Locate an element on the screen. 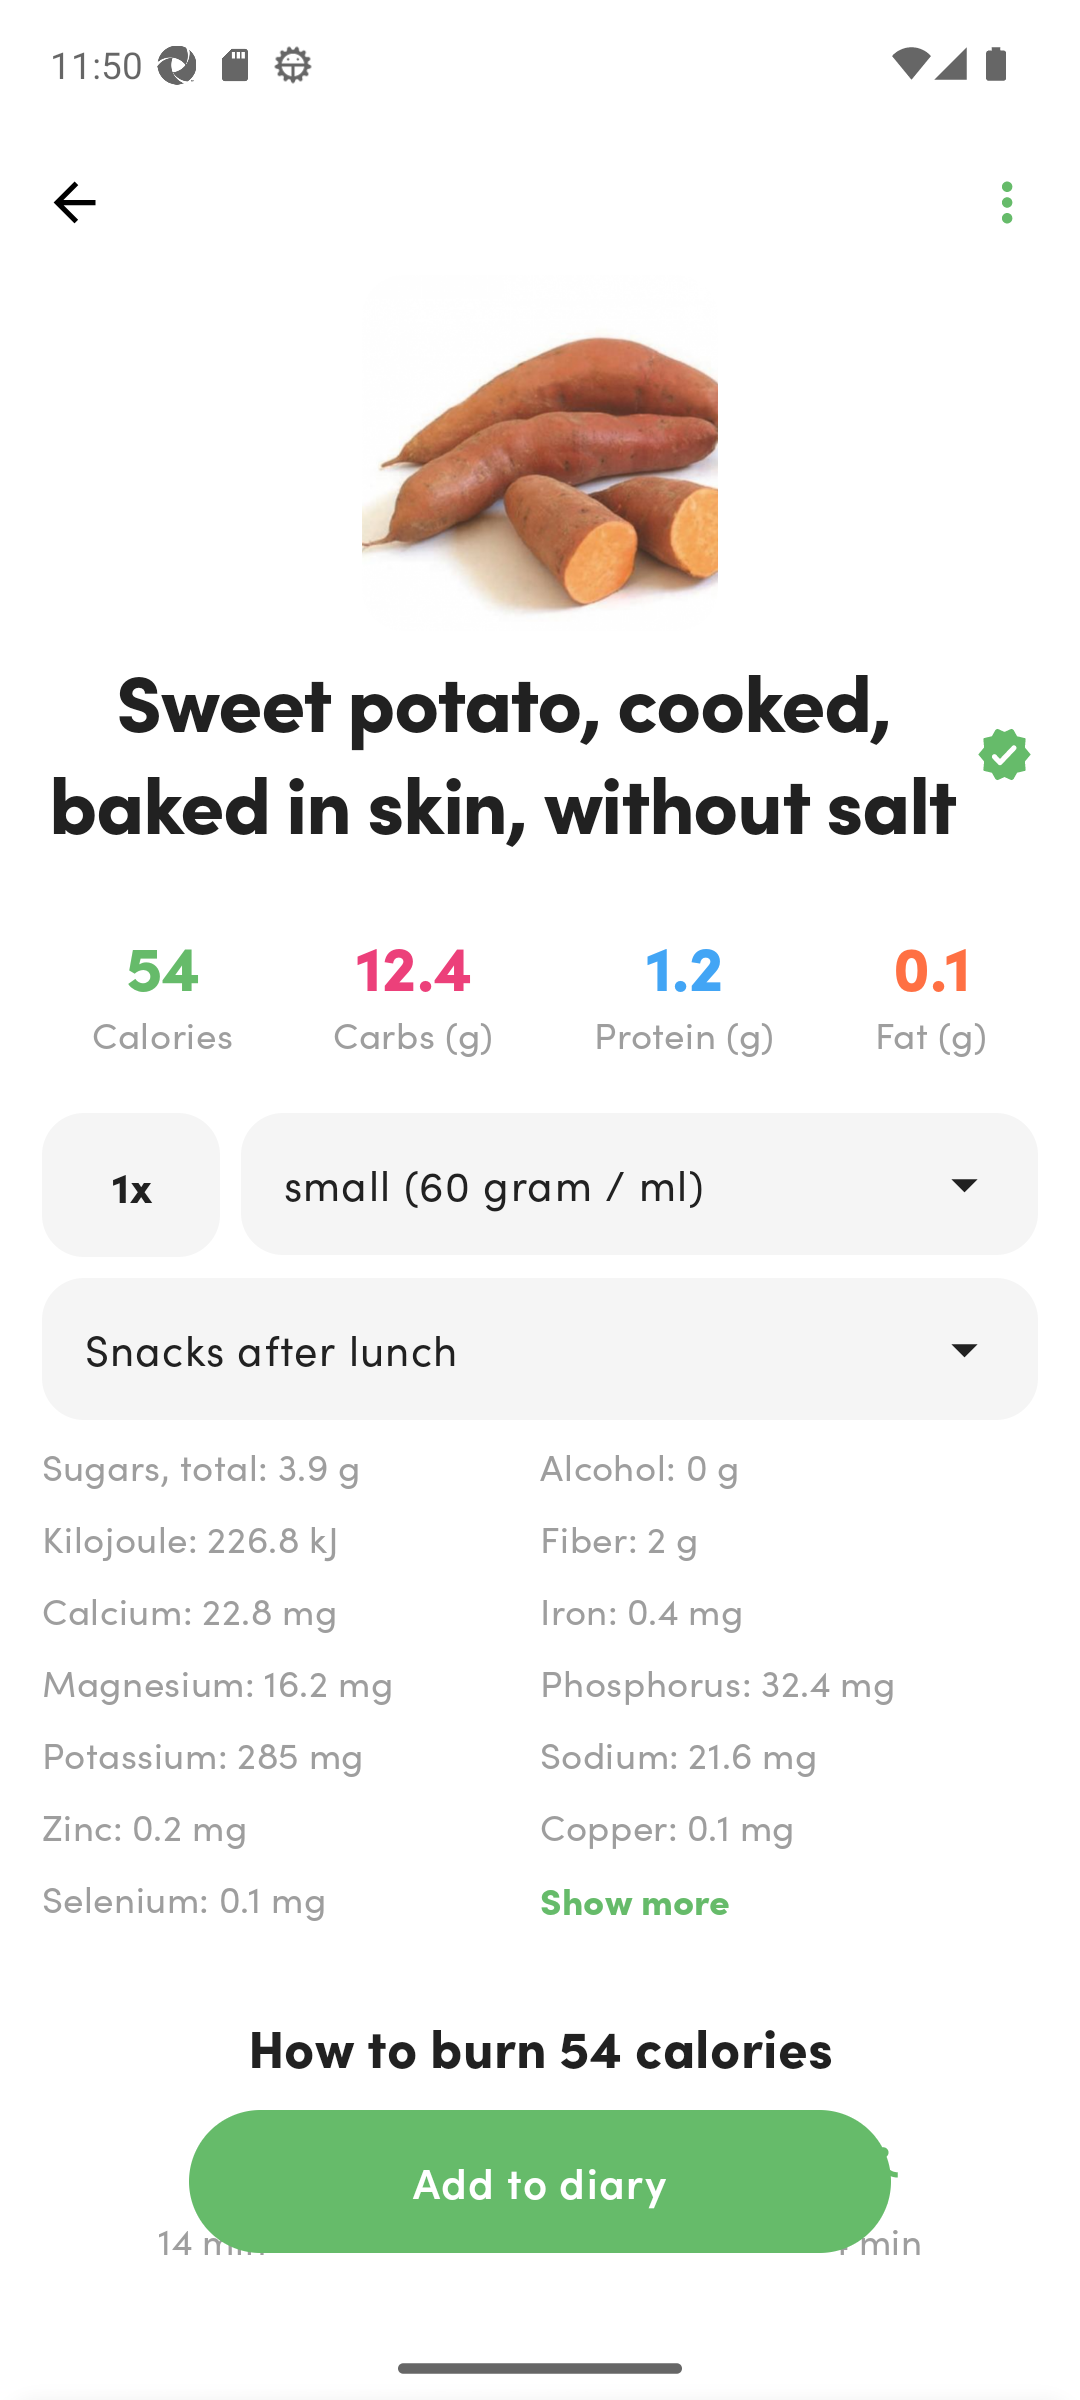  1x labeled_edit_text is located at coordinates (131, 1185).